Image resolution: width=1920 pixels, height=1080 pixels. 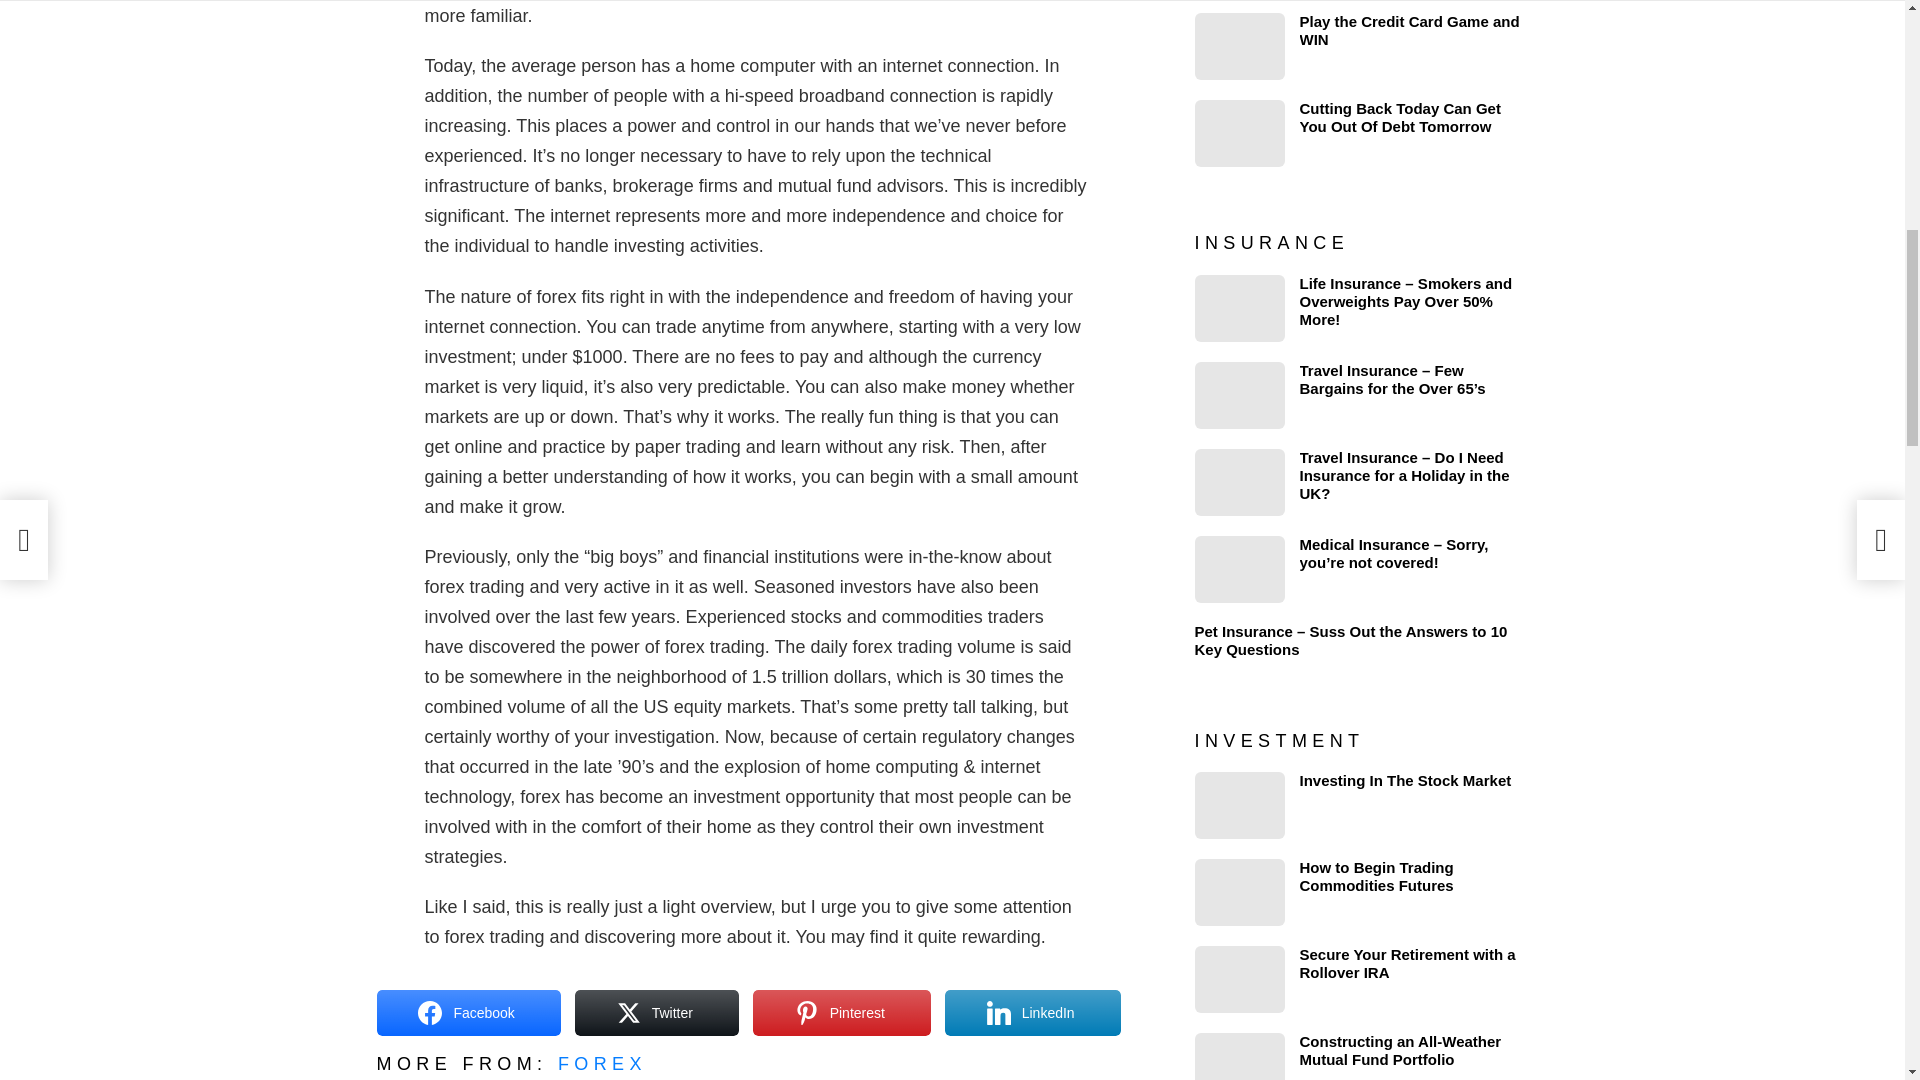 What do you see at coordinates (1032, 1012) in the screenshot?
I see `LinkedIn` at bounding box center [1032, 1012].